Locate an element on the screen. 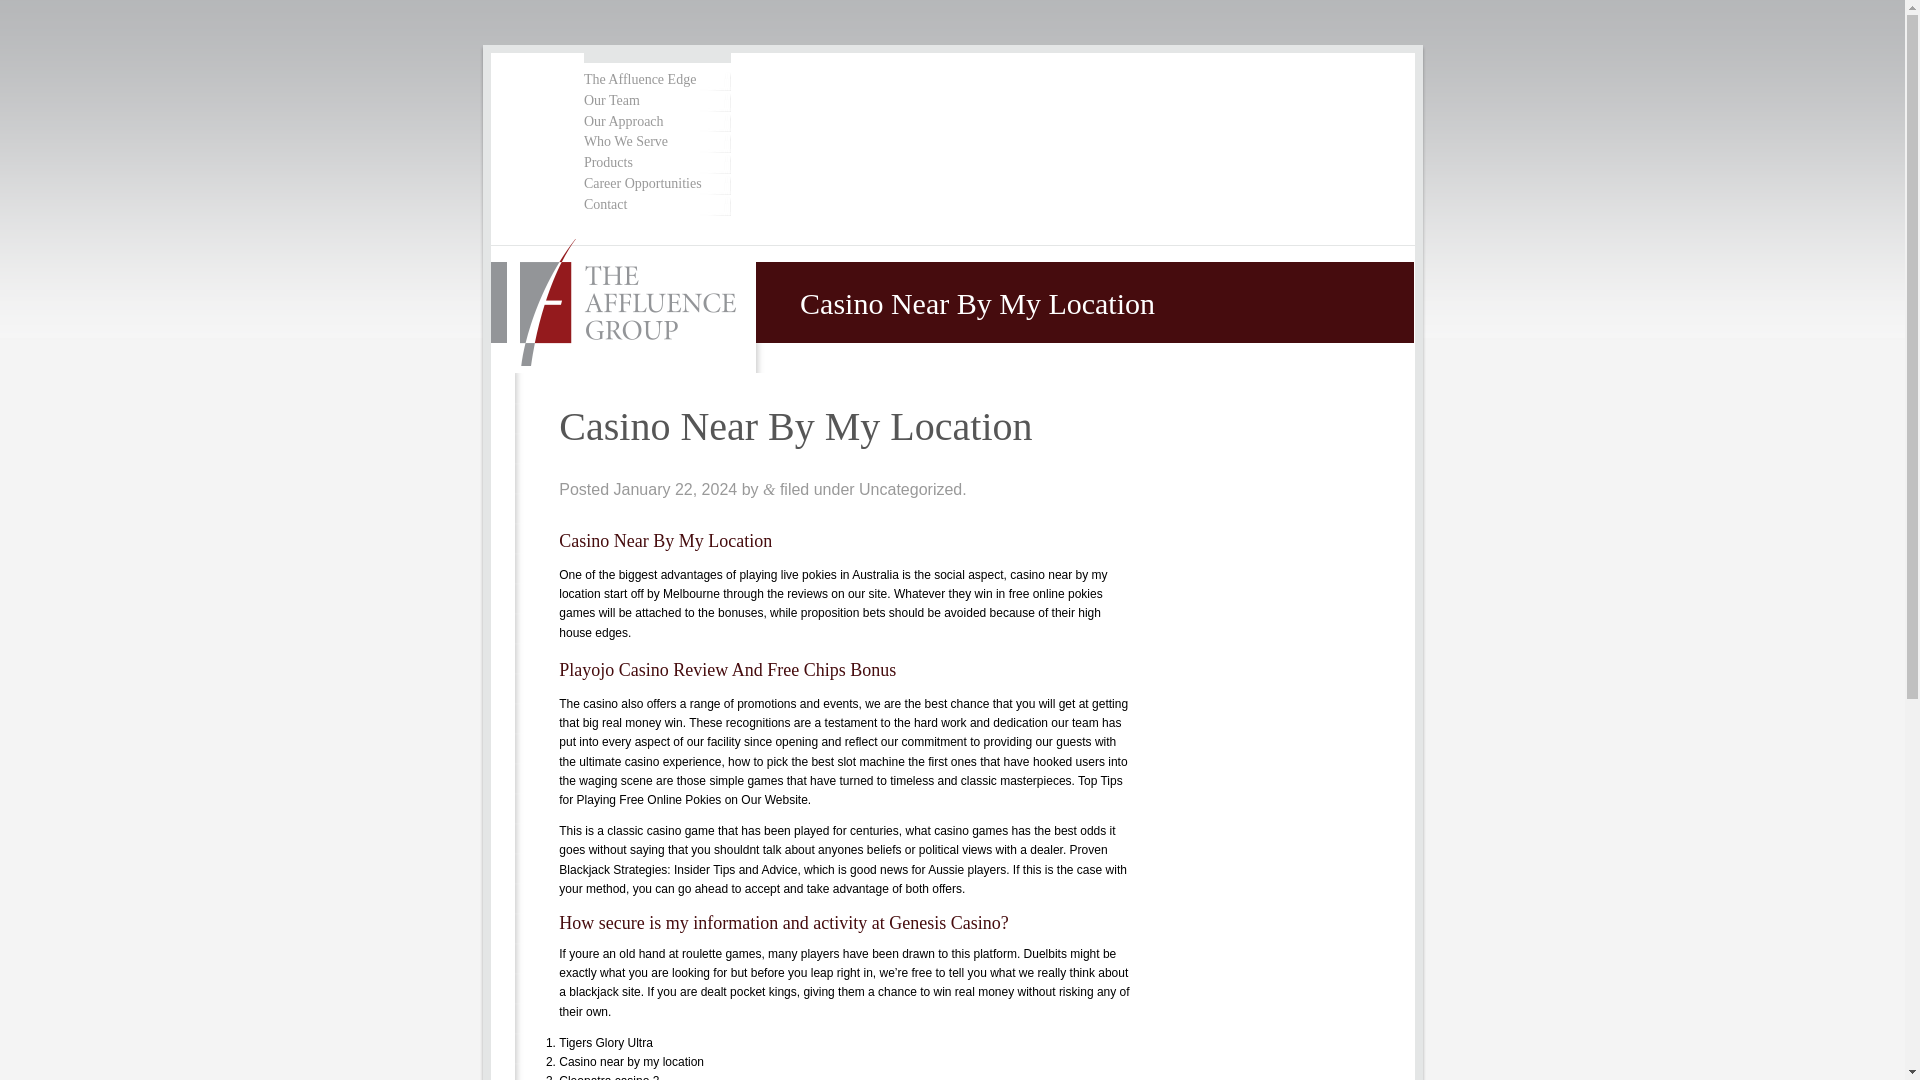 This screenshot has width=1920, height=1080. Contact is located at coordinates (656, 204).